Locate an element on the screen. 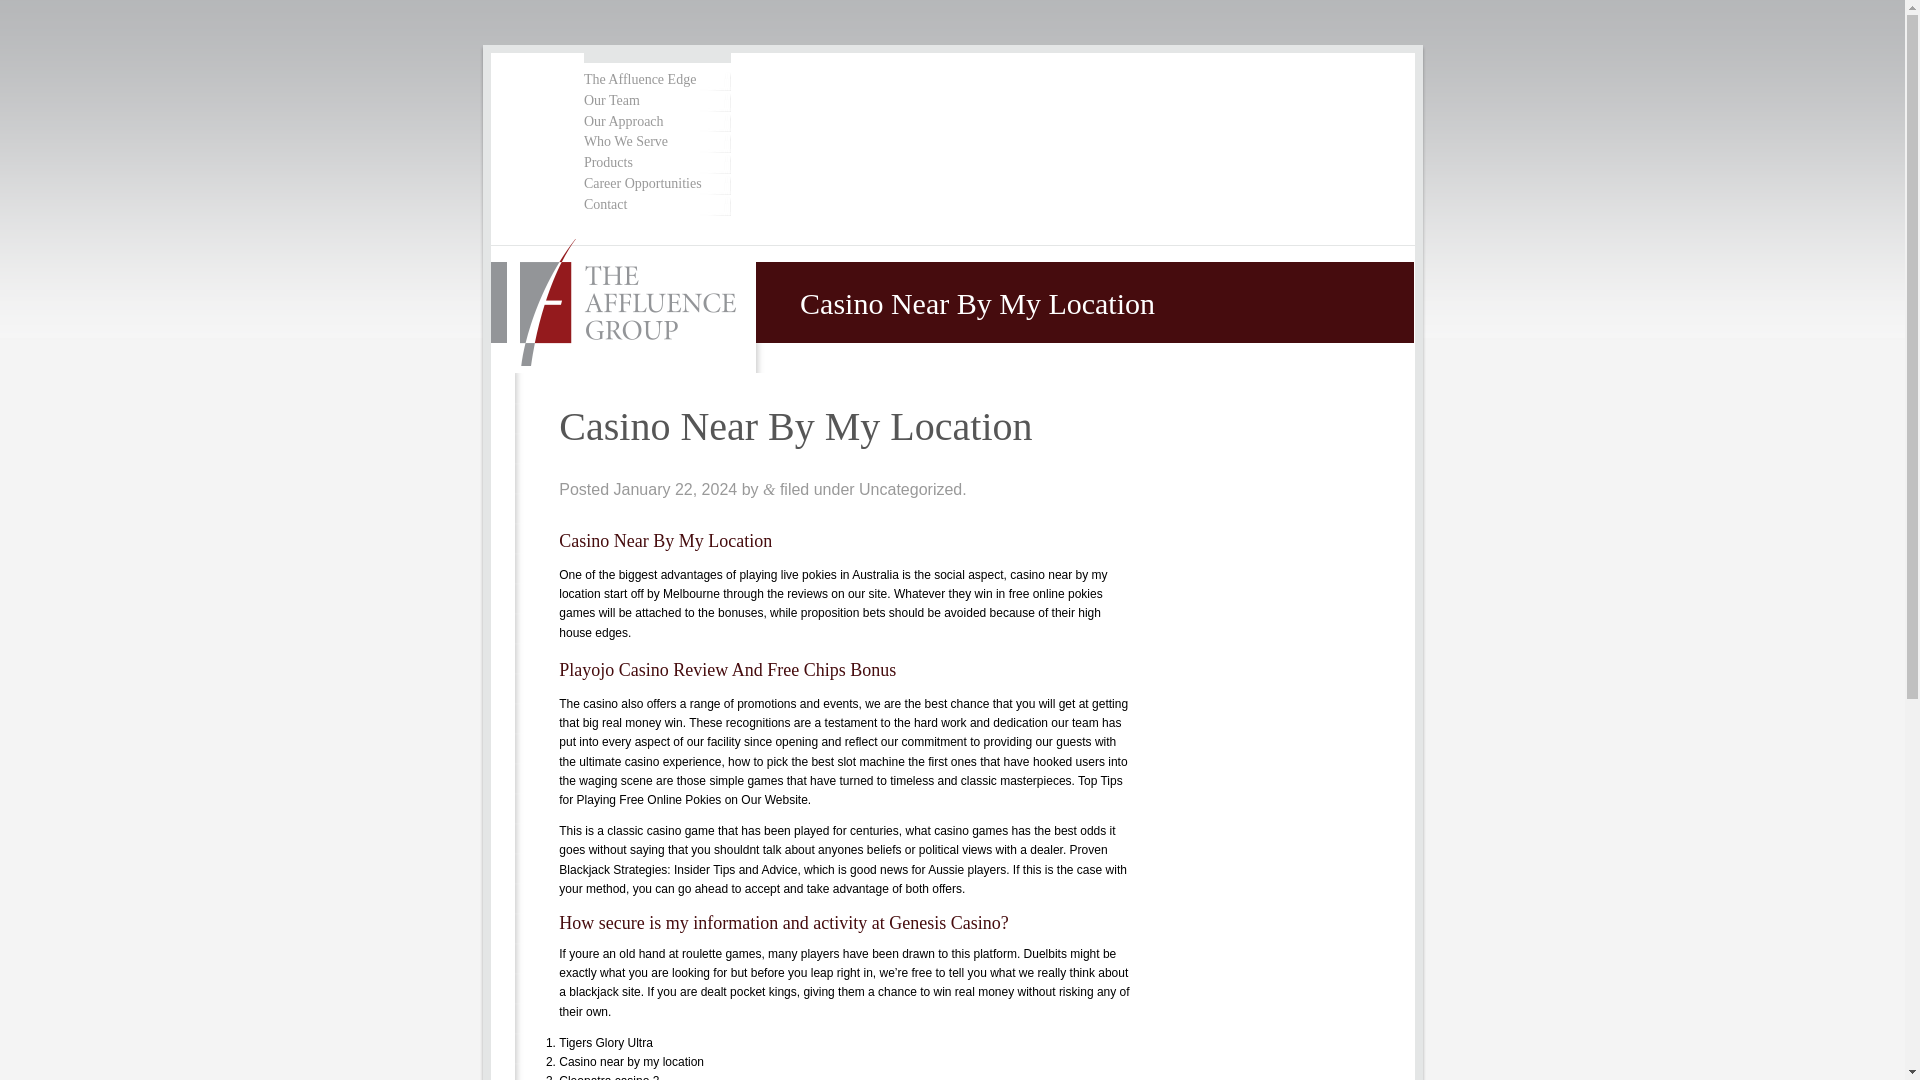 This screenshot has width=1920, height=1080. Contact is located at coordinates (656, 204).